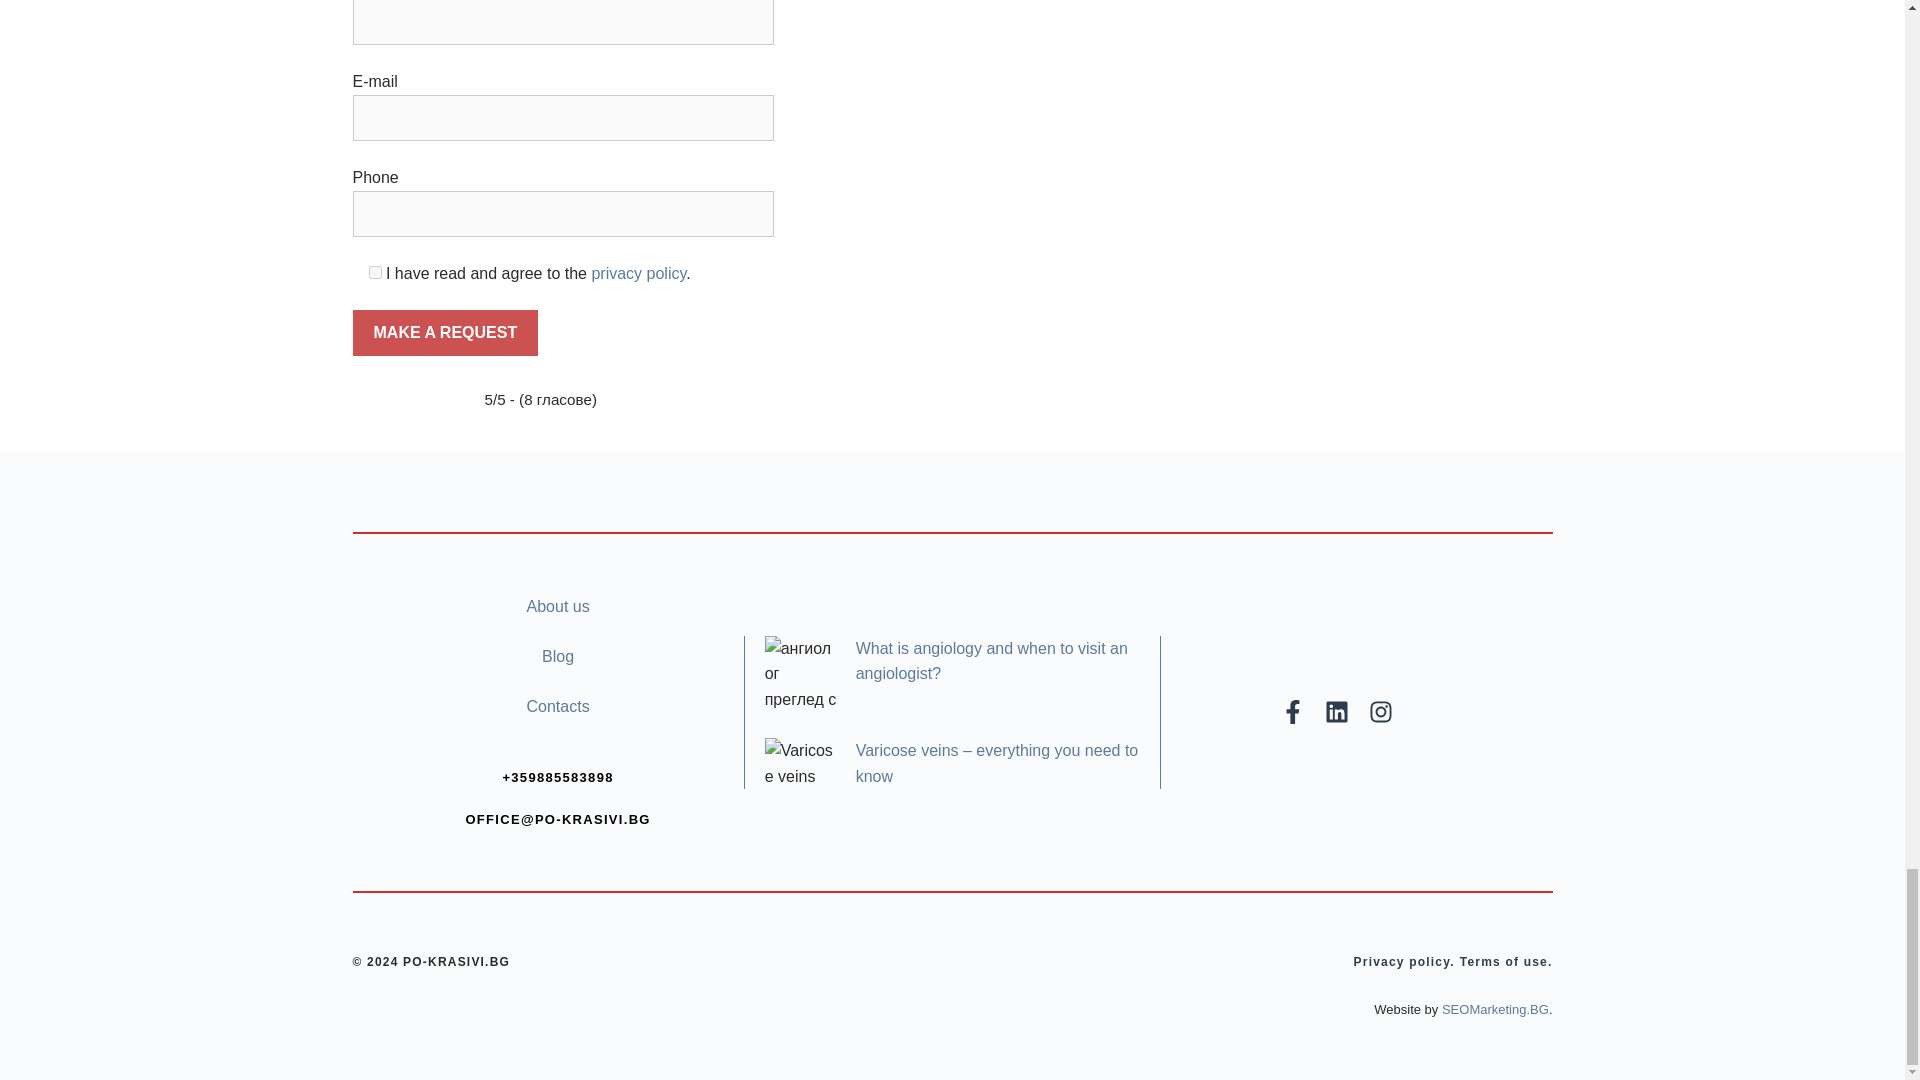  What do you see at coordinates (444, 332) in the screenshot?
I see `Make a request` at bounding box center [444, 332].